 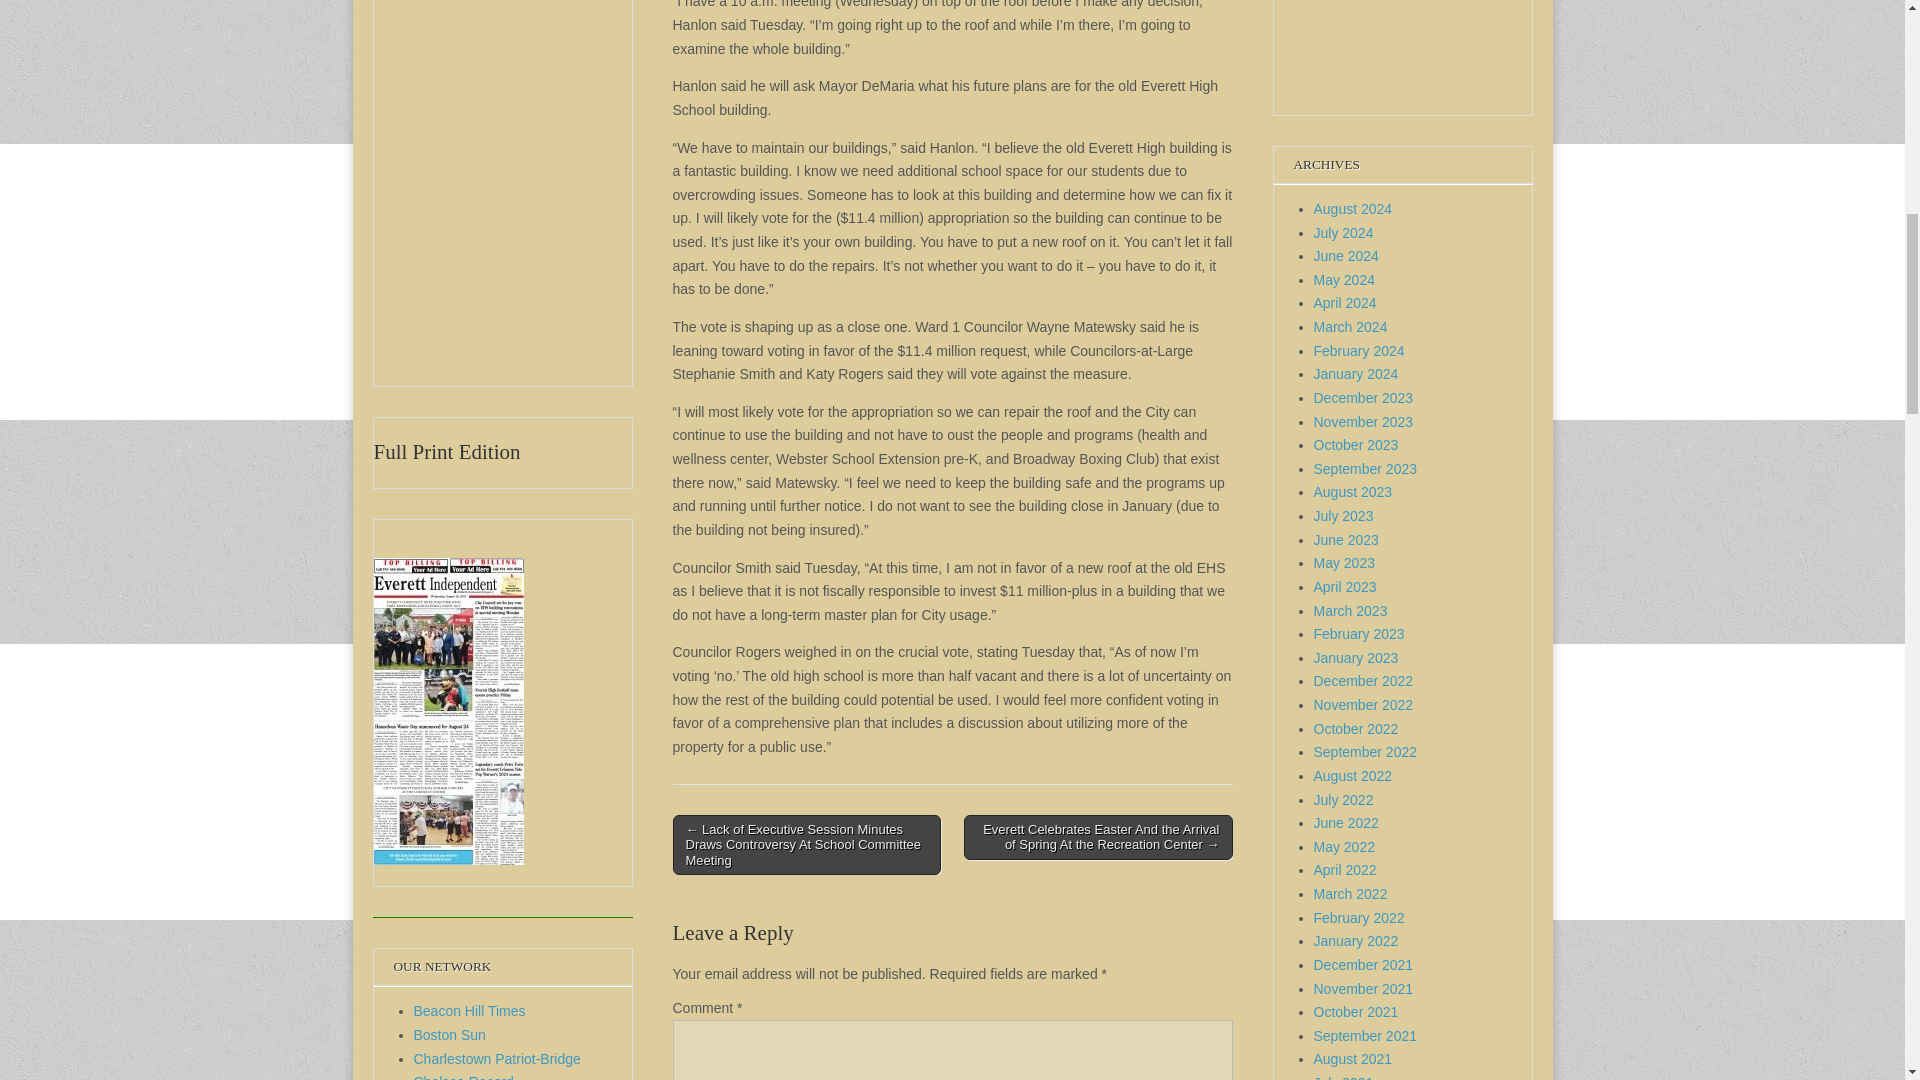 What do you see at coordinates (470, 1011) in the screenshot?
I see `Beacon Hill Times` at bounding box center [470, 1011].